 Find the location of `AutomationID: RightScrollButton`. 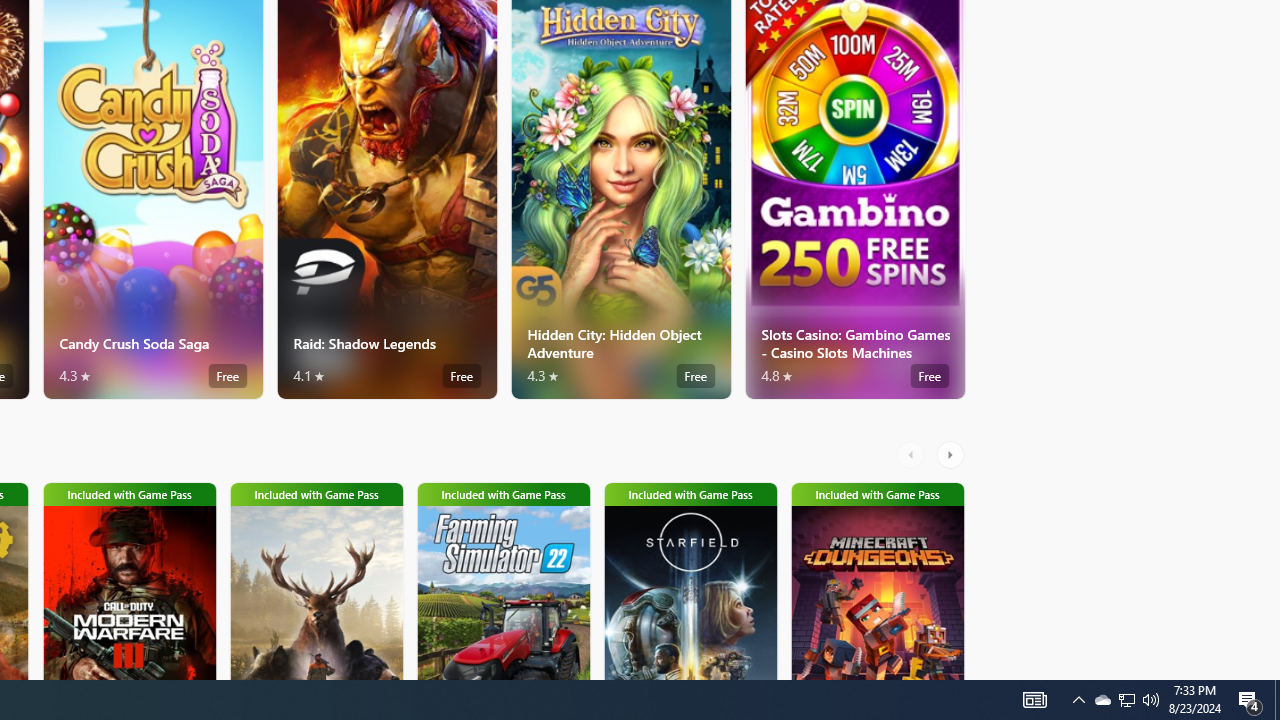

AutomationID: RightScrollButton is located at coordinates (952, 454).